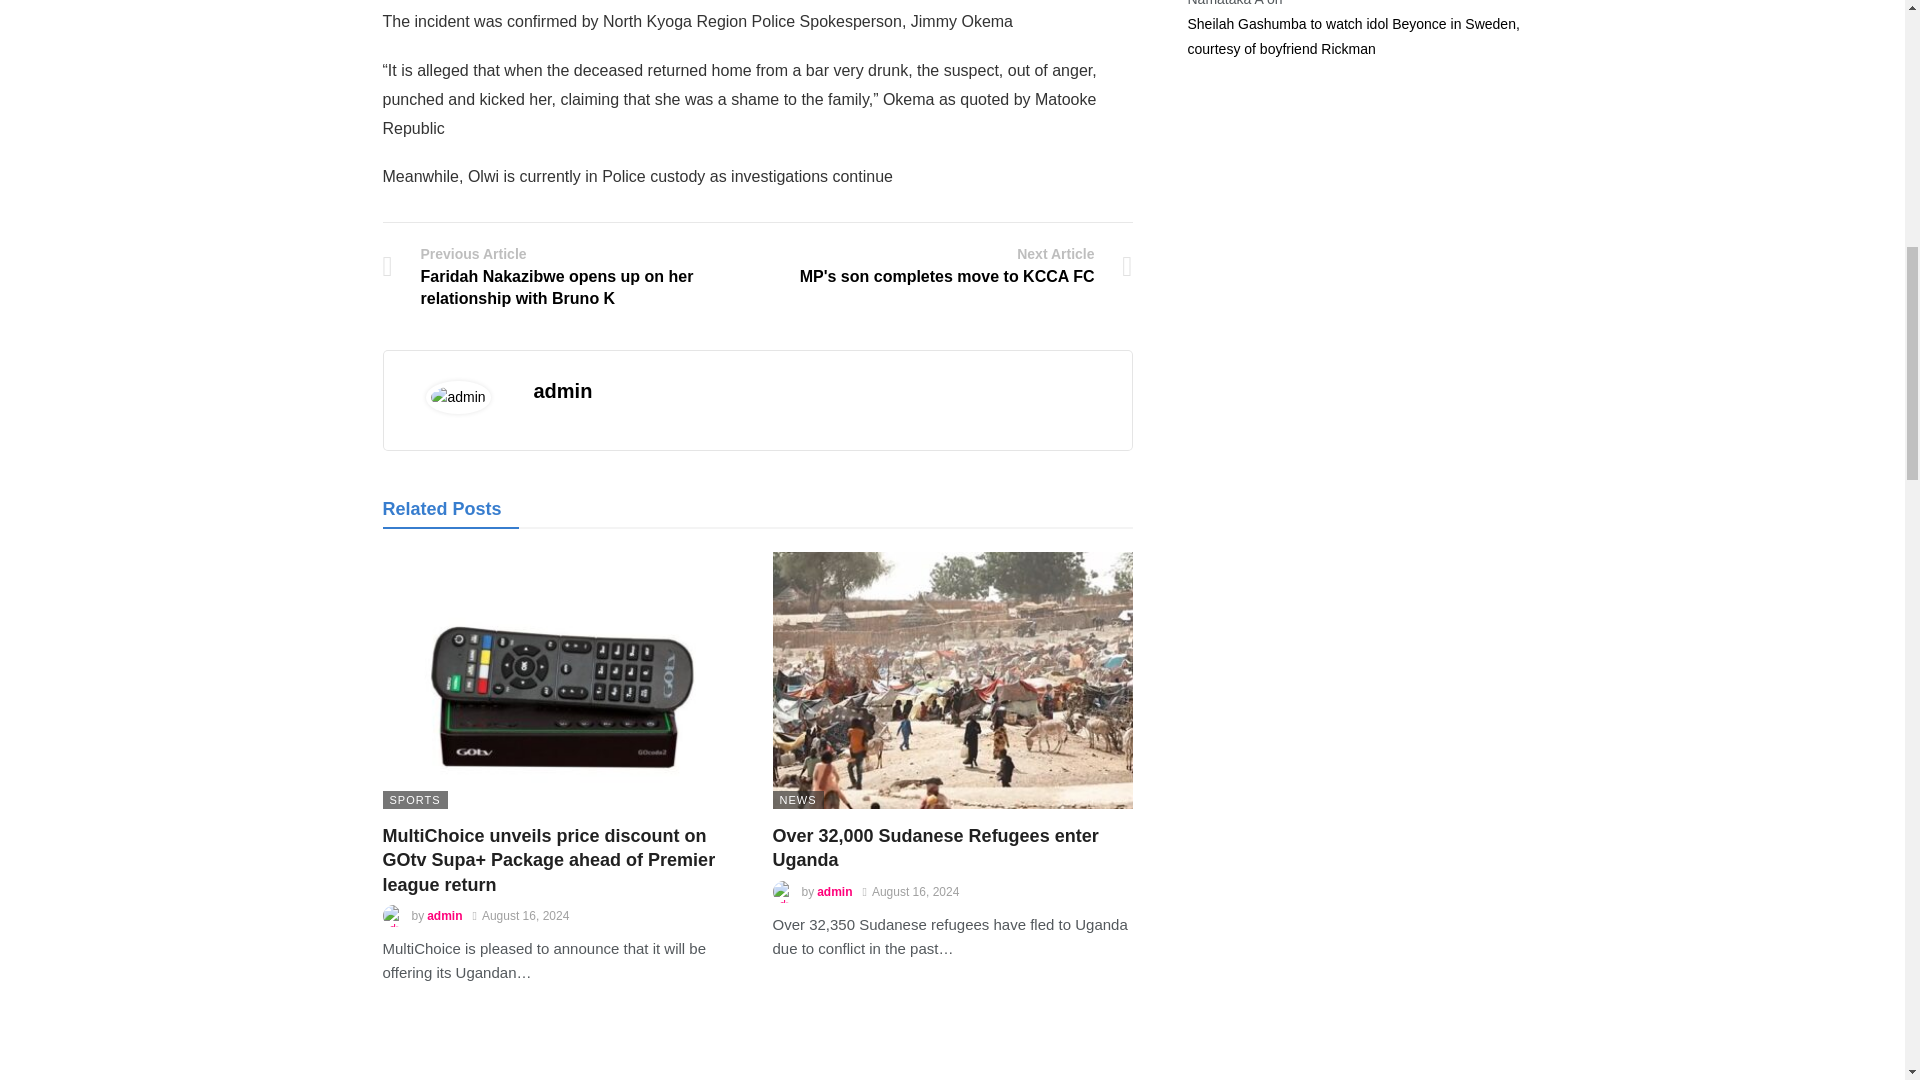 The image size is (1920, 1080). Describe the element at coordinates (934, 848) in the screenshot. I see `MultiChoice Talent factory 2025 calls for entries` at that location.